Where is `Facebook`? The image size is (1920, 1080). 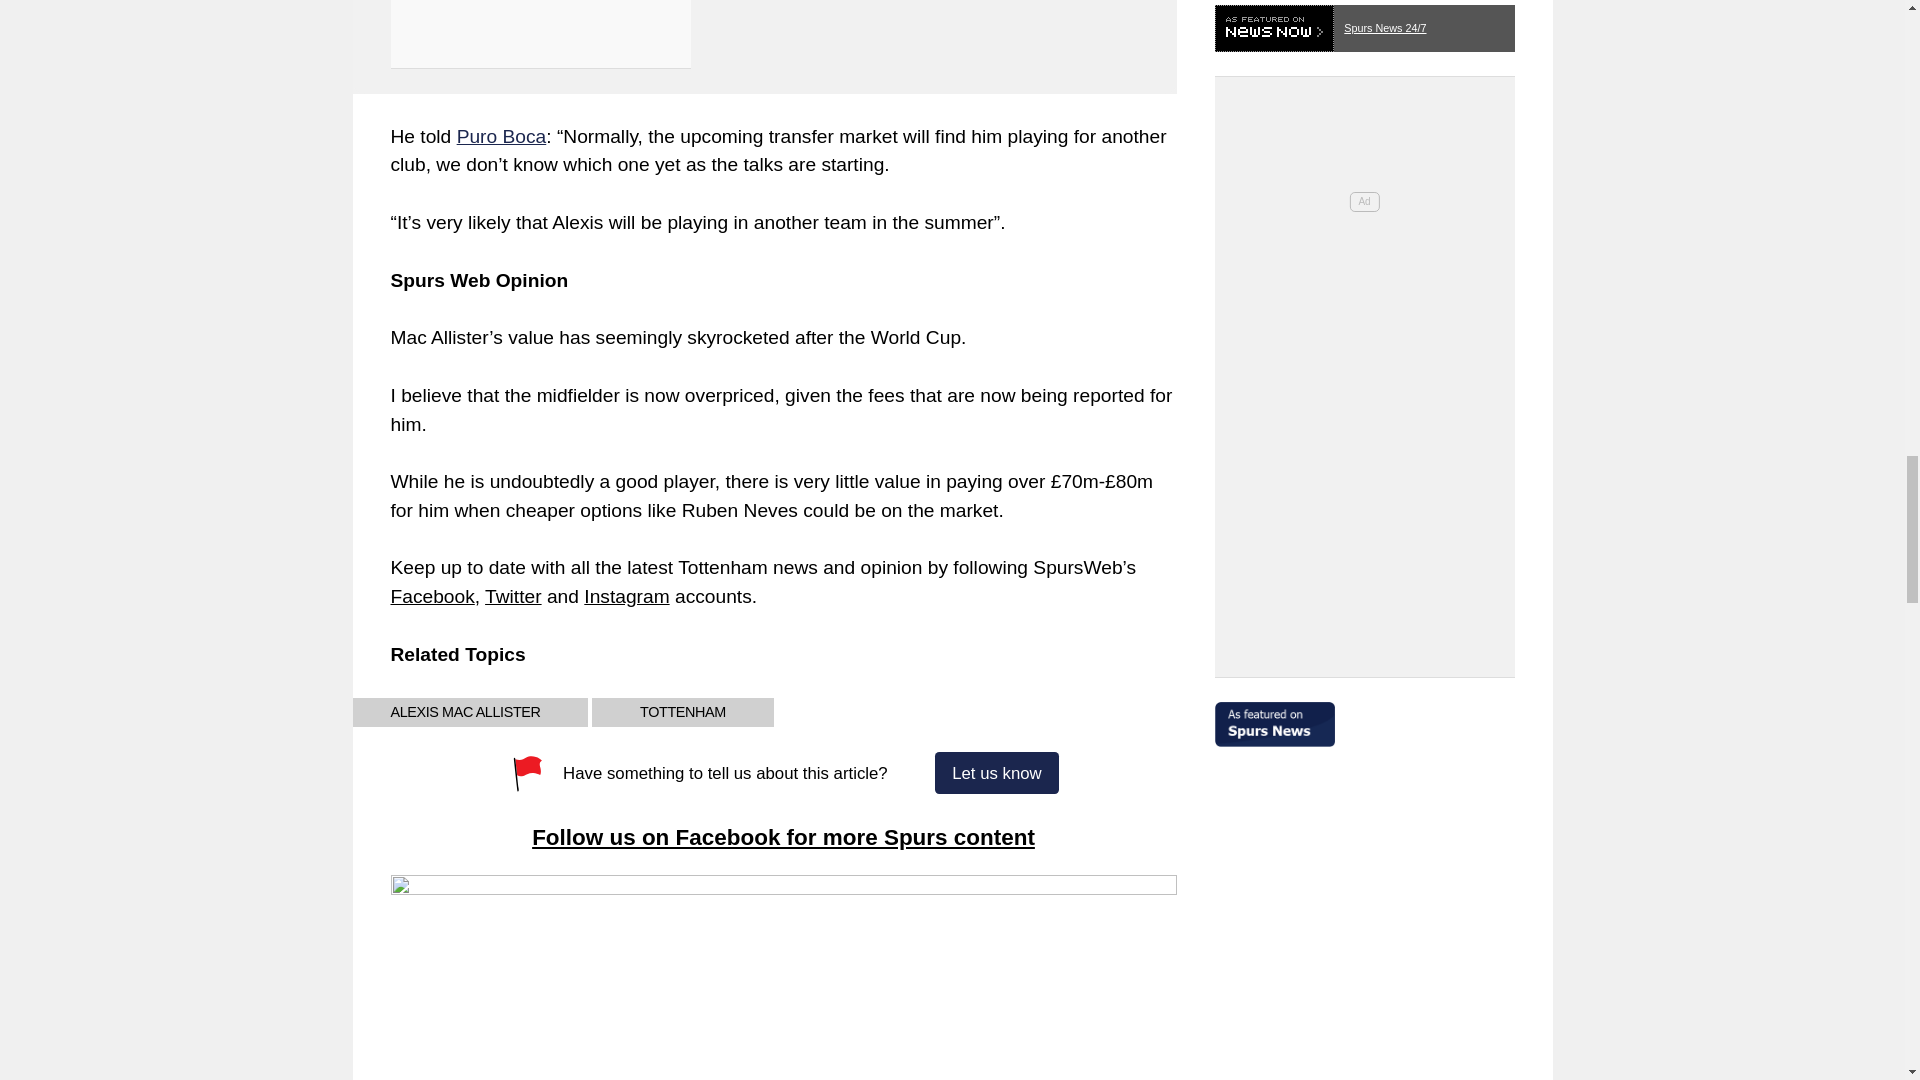 Facebook is located at coordinates (432, 596).